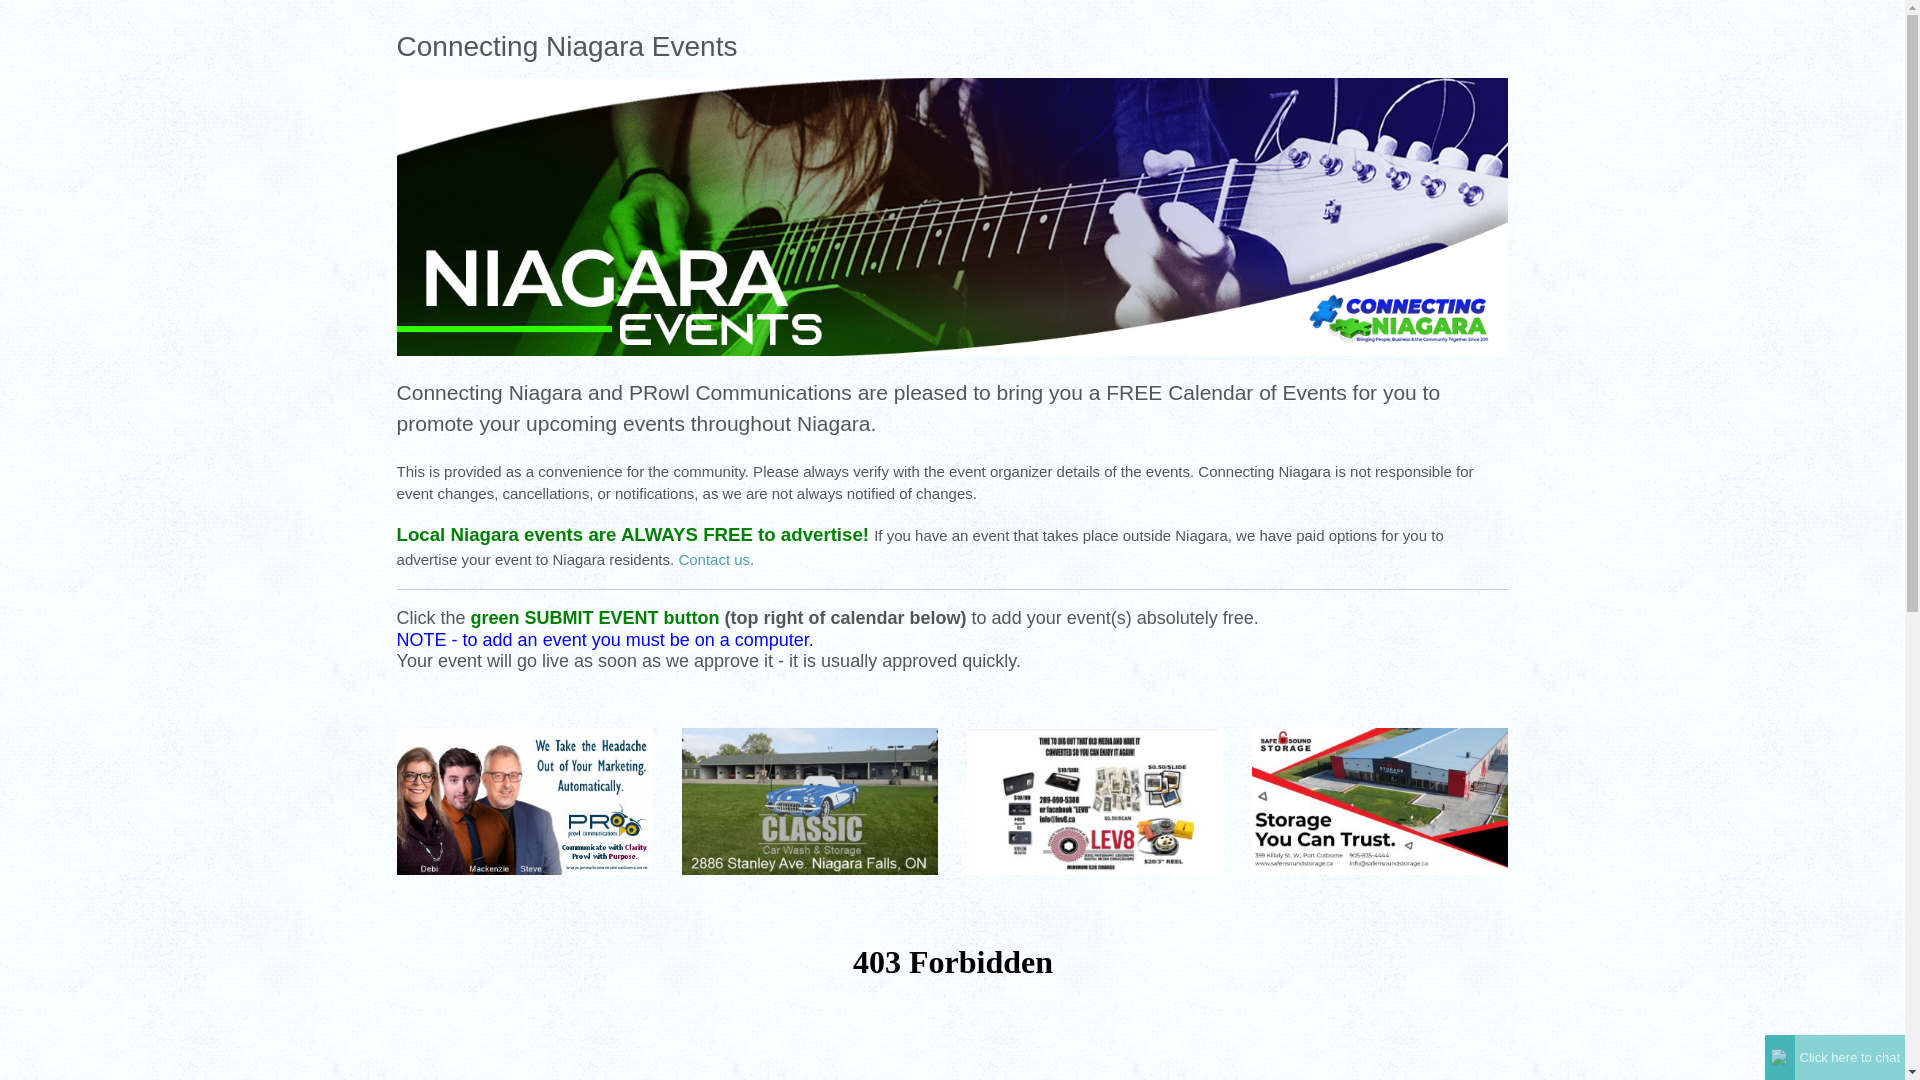 The image size is (1920, 1080). Describe the element at coordinates (714, 559) in the screenshot. I see `Contact us` at that location.